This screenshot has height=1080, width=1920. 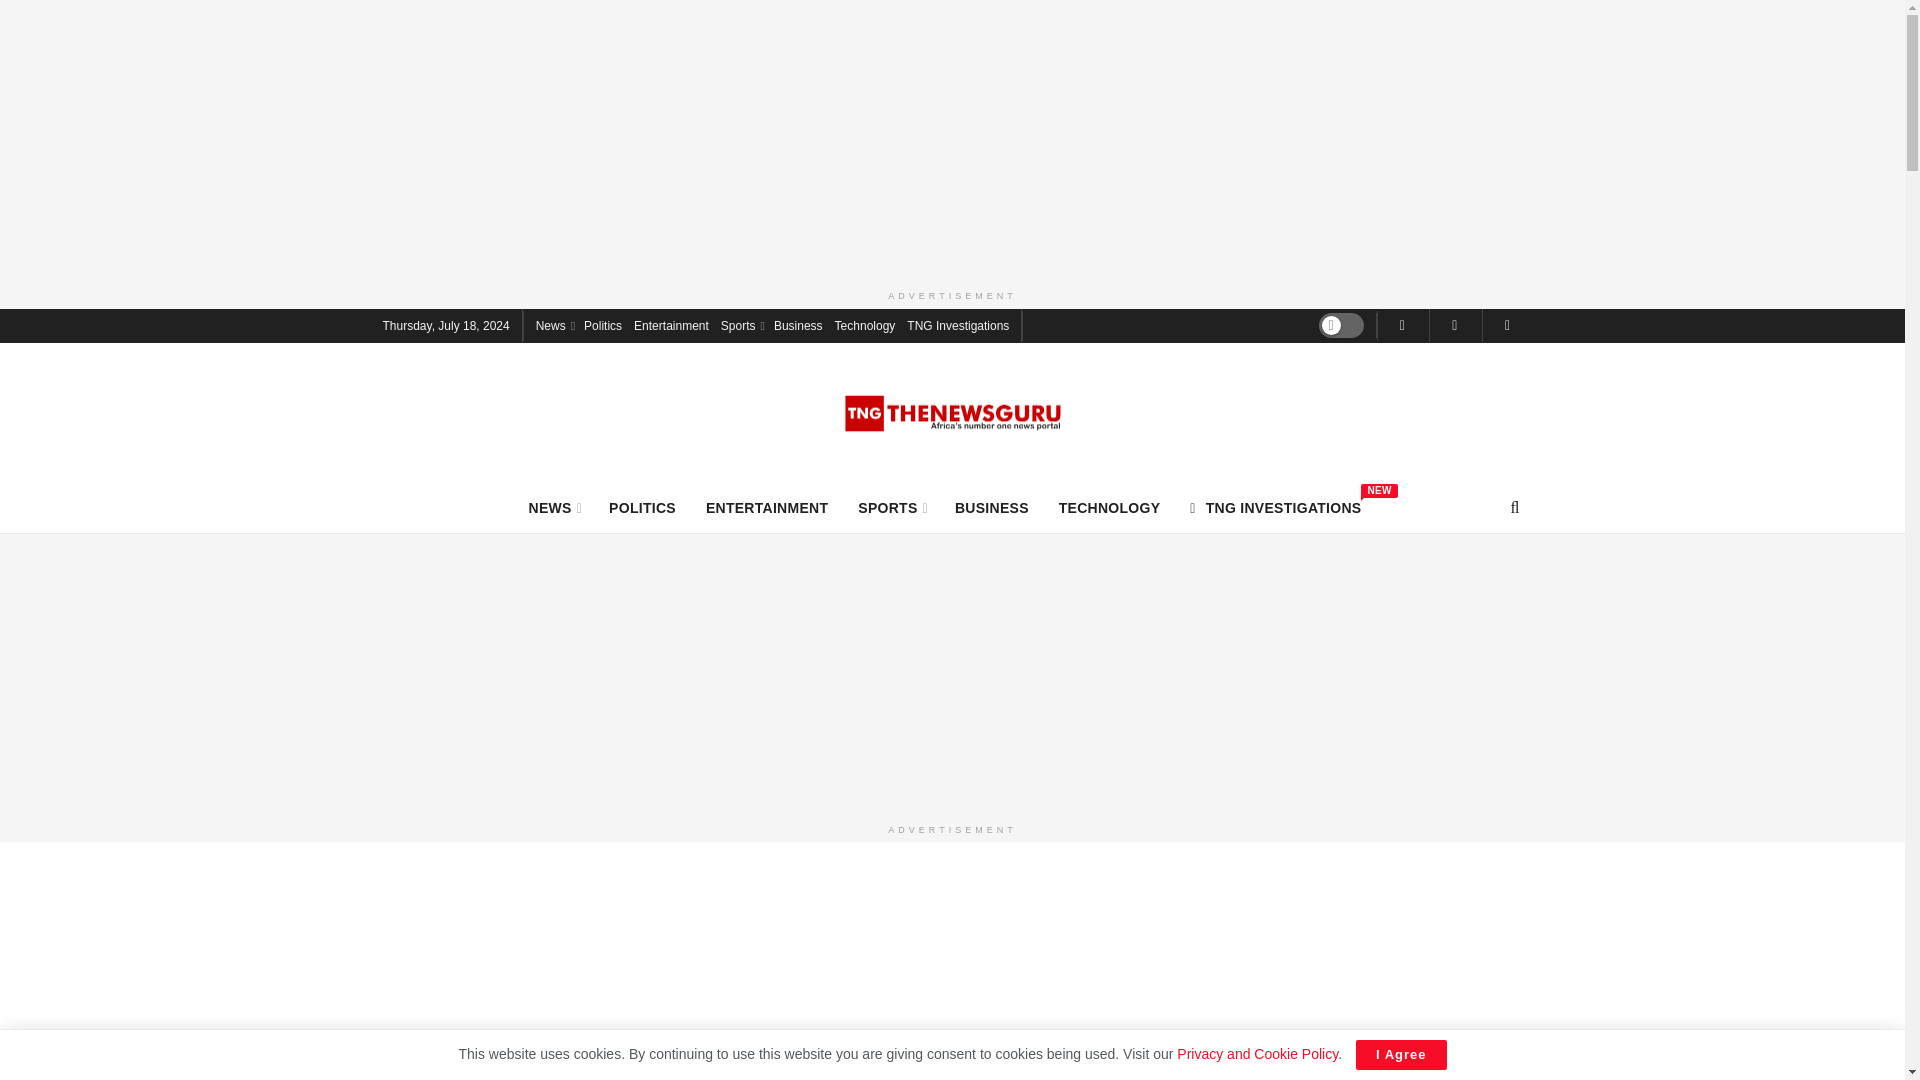 I want to click on Politics, so click(x=642, y=507).